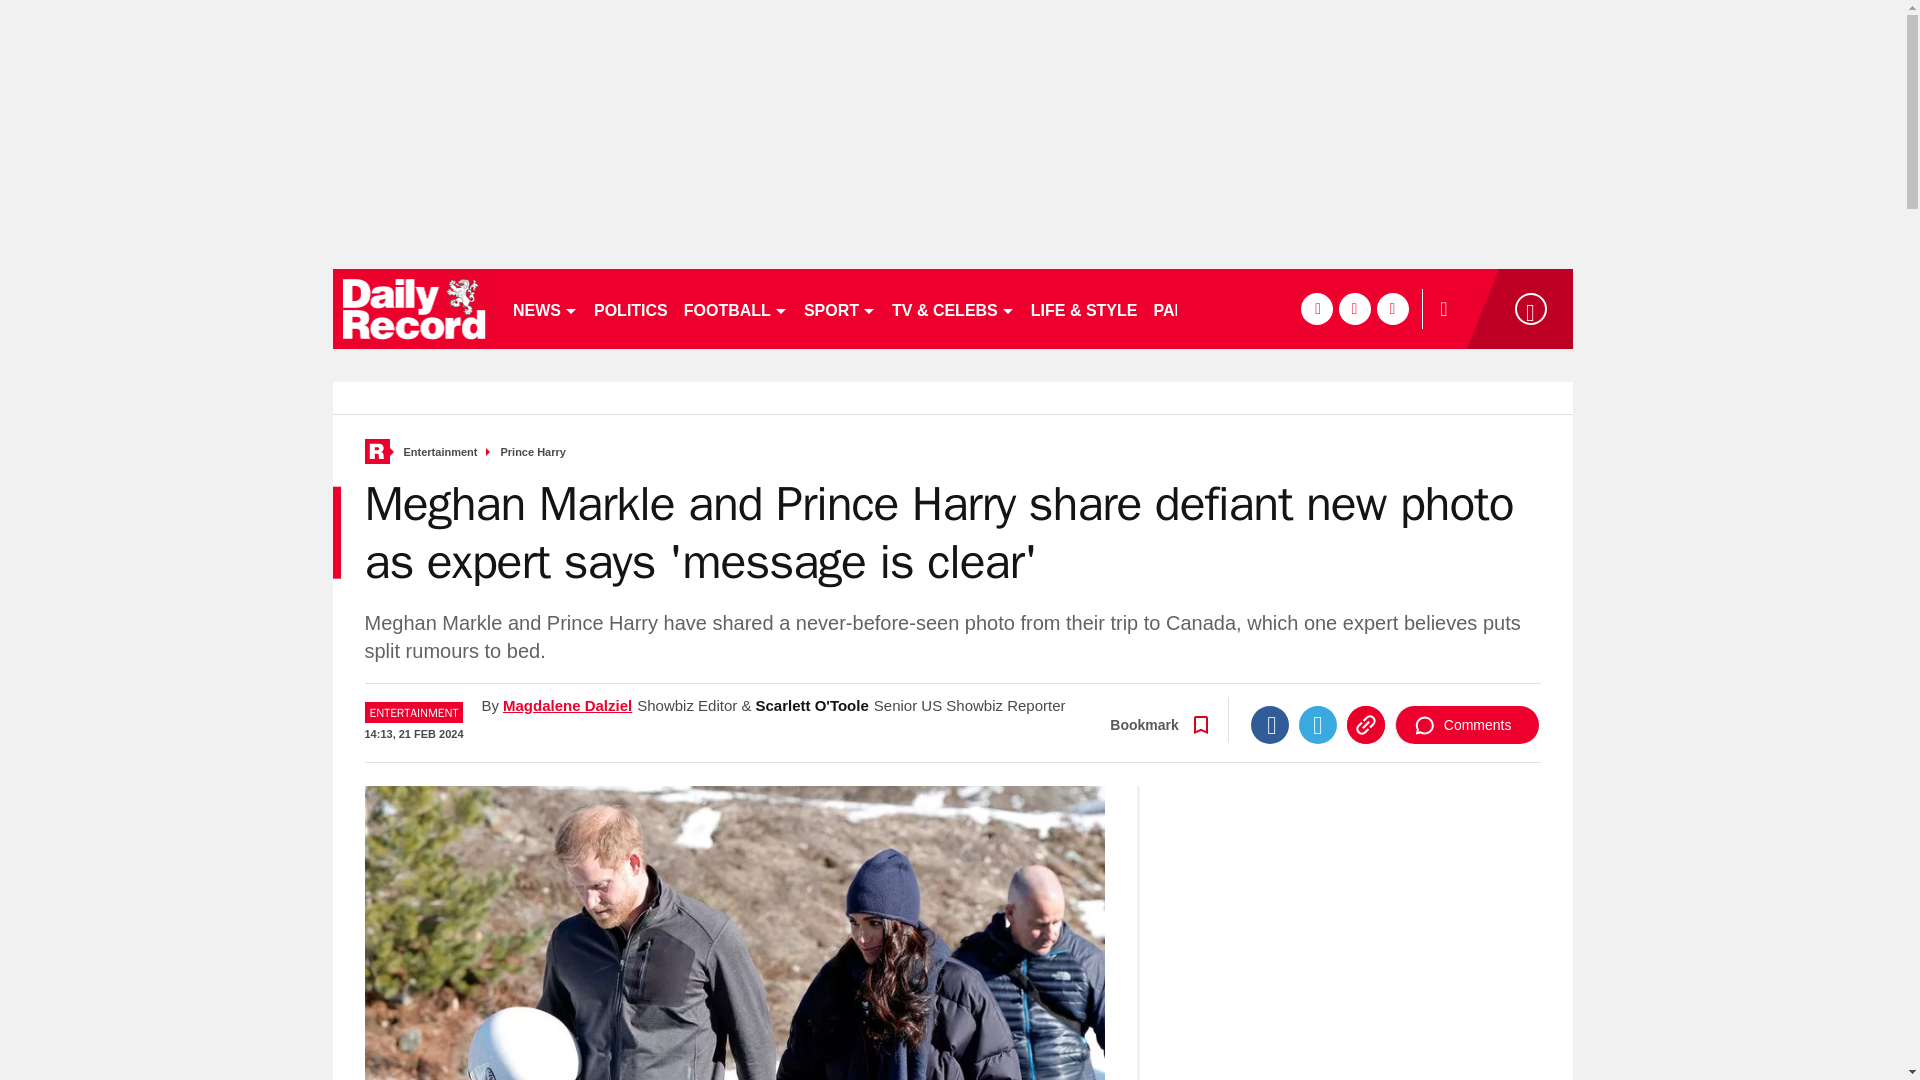 This screenshot has height=1080, width=1920. I want to click on Twitter, so click(1318, 725).